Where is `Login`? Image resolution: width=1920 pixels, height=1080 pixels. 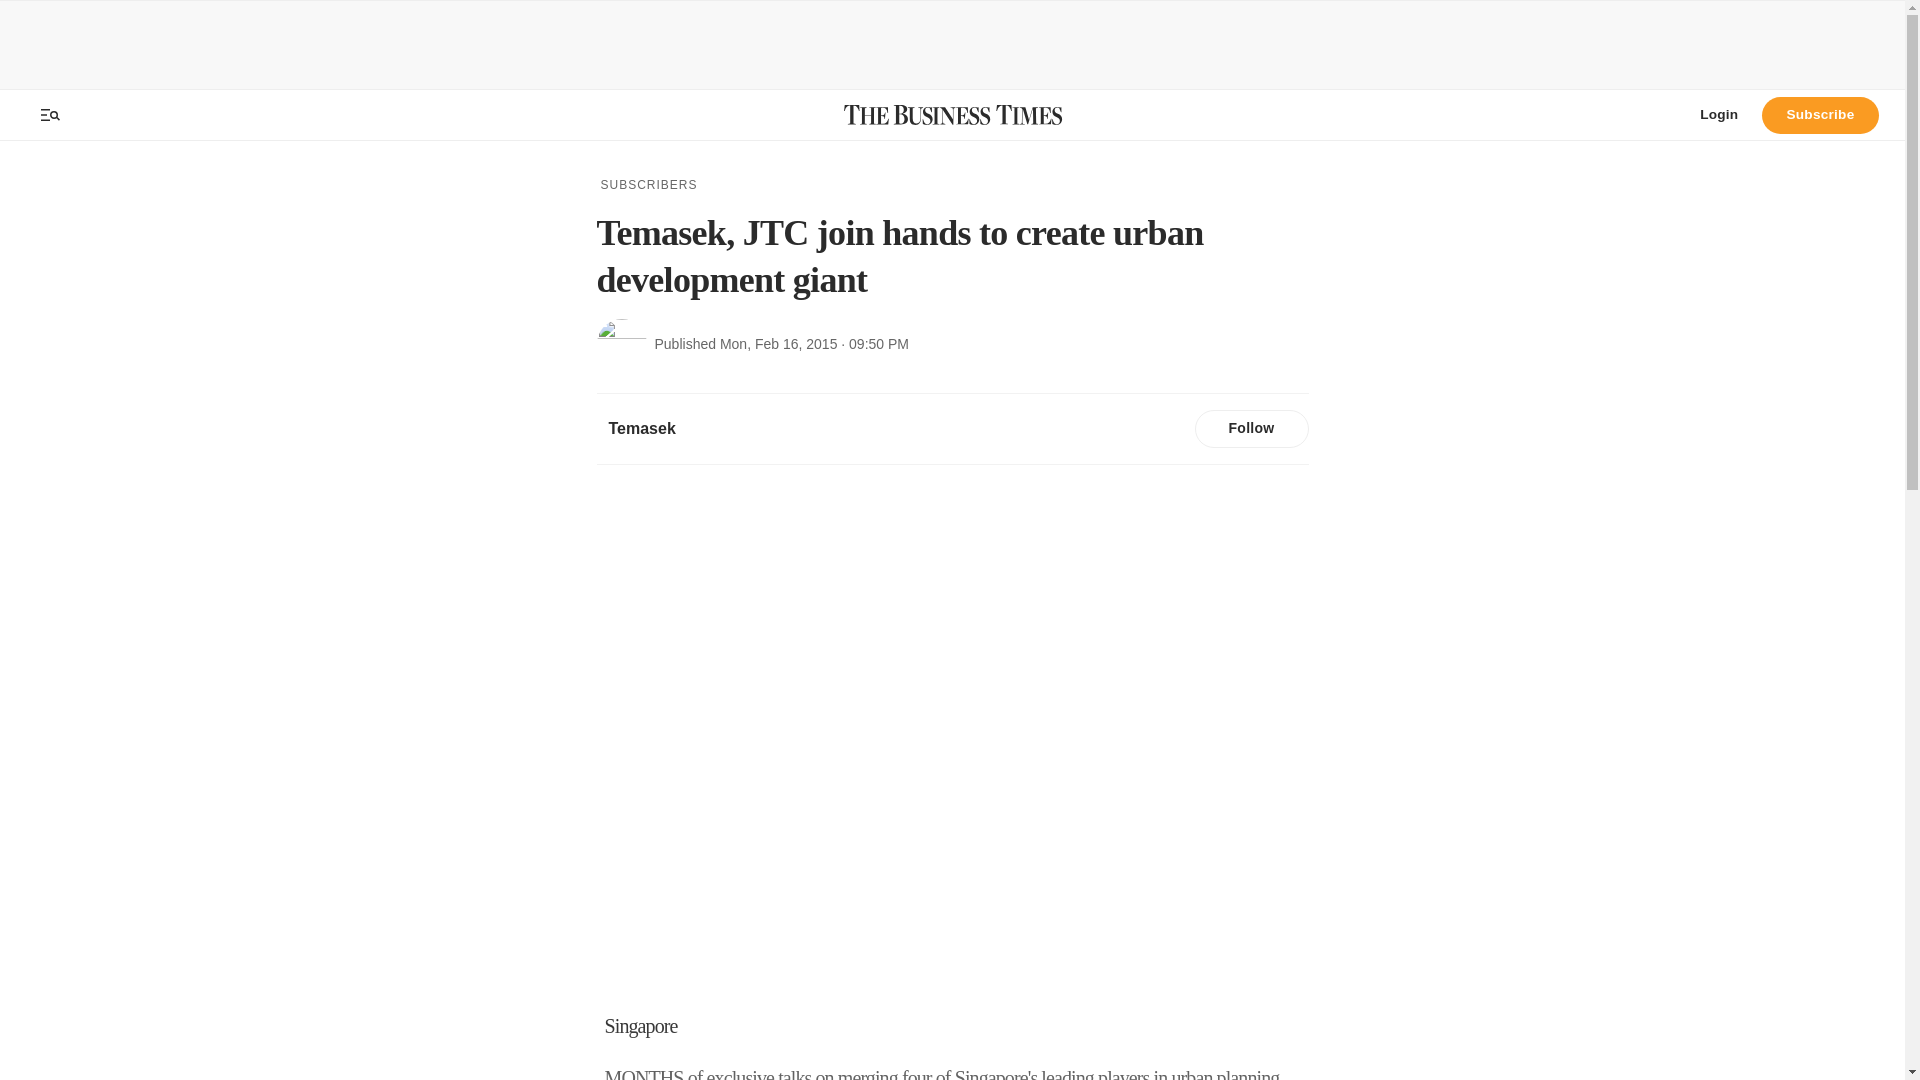 Login is located at coordinates (1718, 114).